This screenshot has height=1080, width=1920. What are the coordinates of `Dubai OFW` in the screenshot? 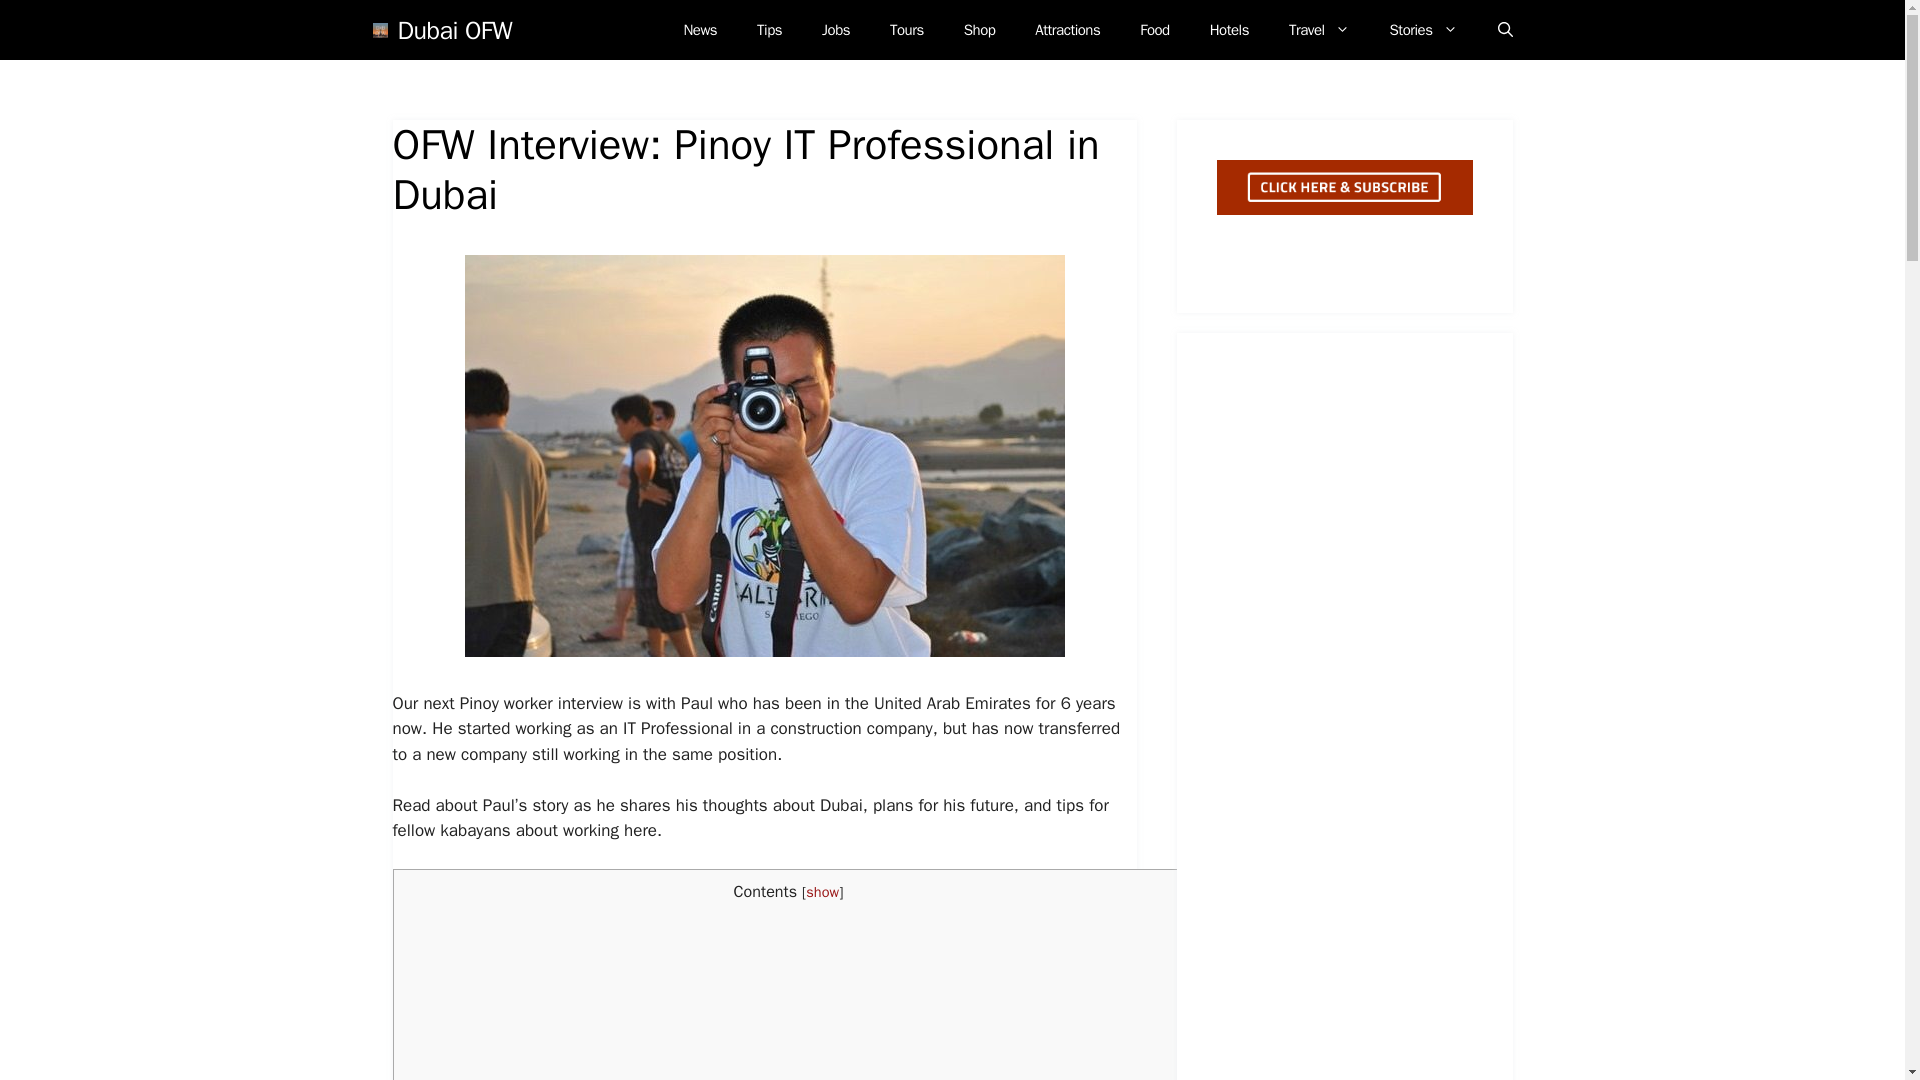 It's located at (454, 29).